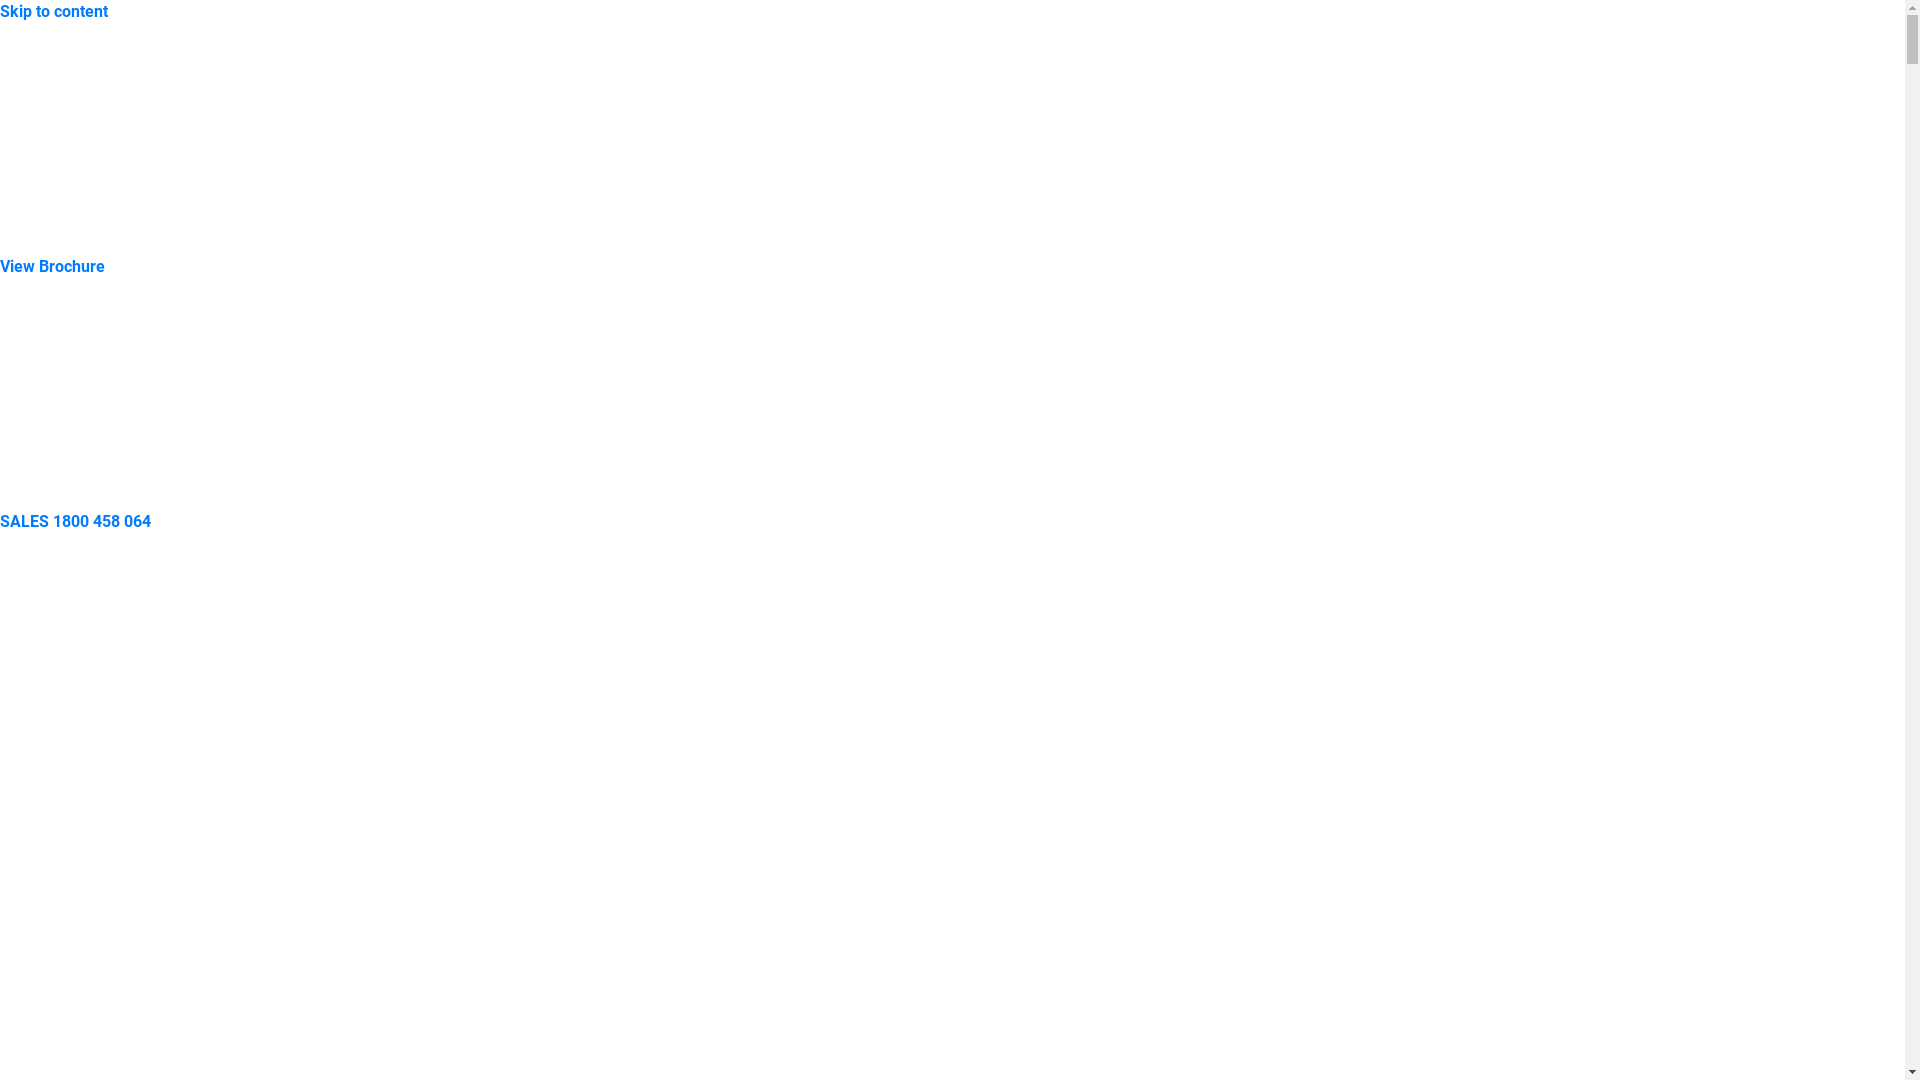 This screenshot has height=1080, width=1920. I want to click on SALES 1800 458 064, so click(76, 522).